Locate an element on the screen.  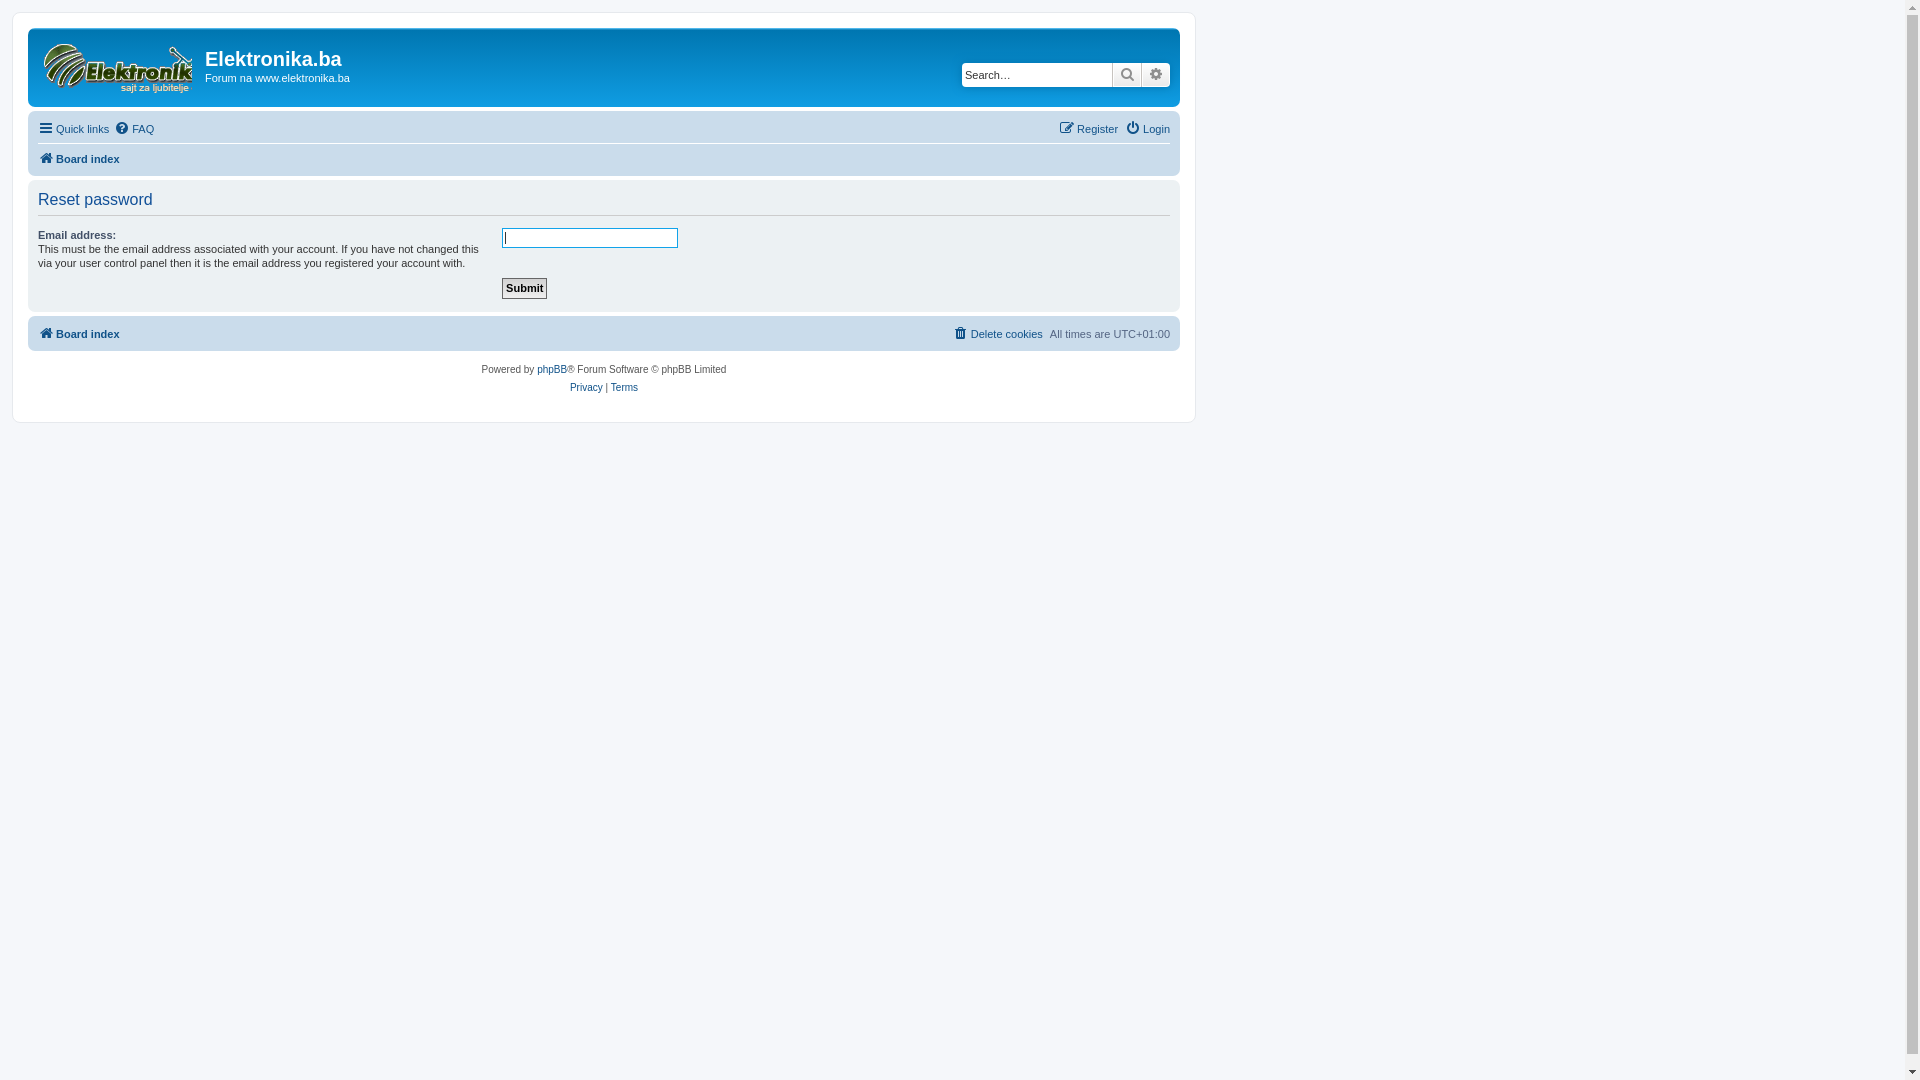
Login is located at coordinates (1148, 129).